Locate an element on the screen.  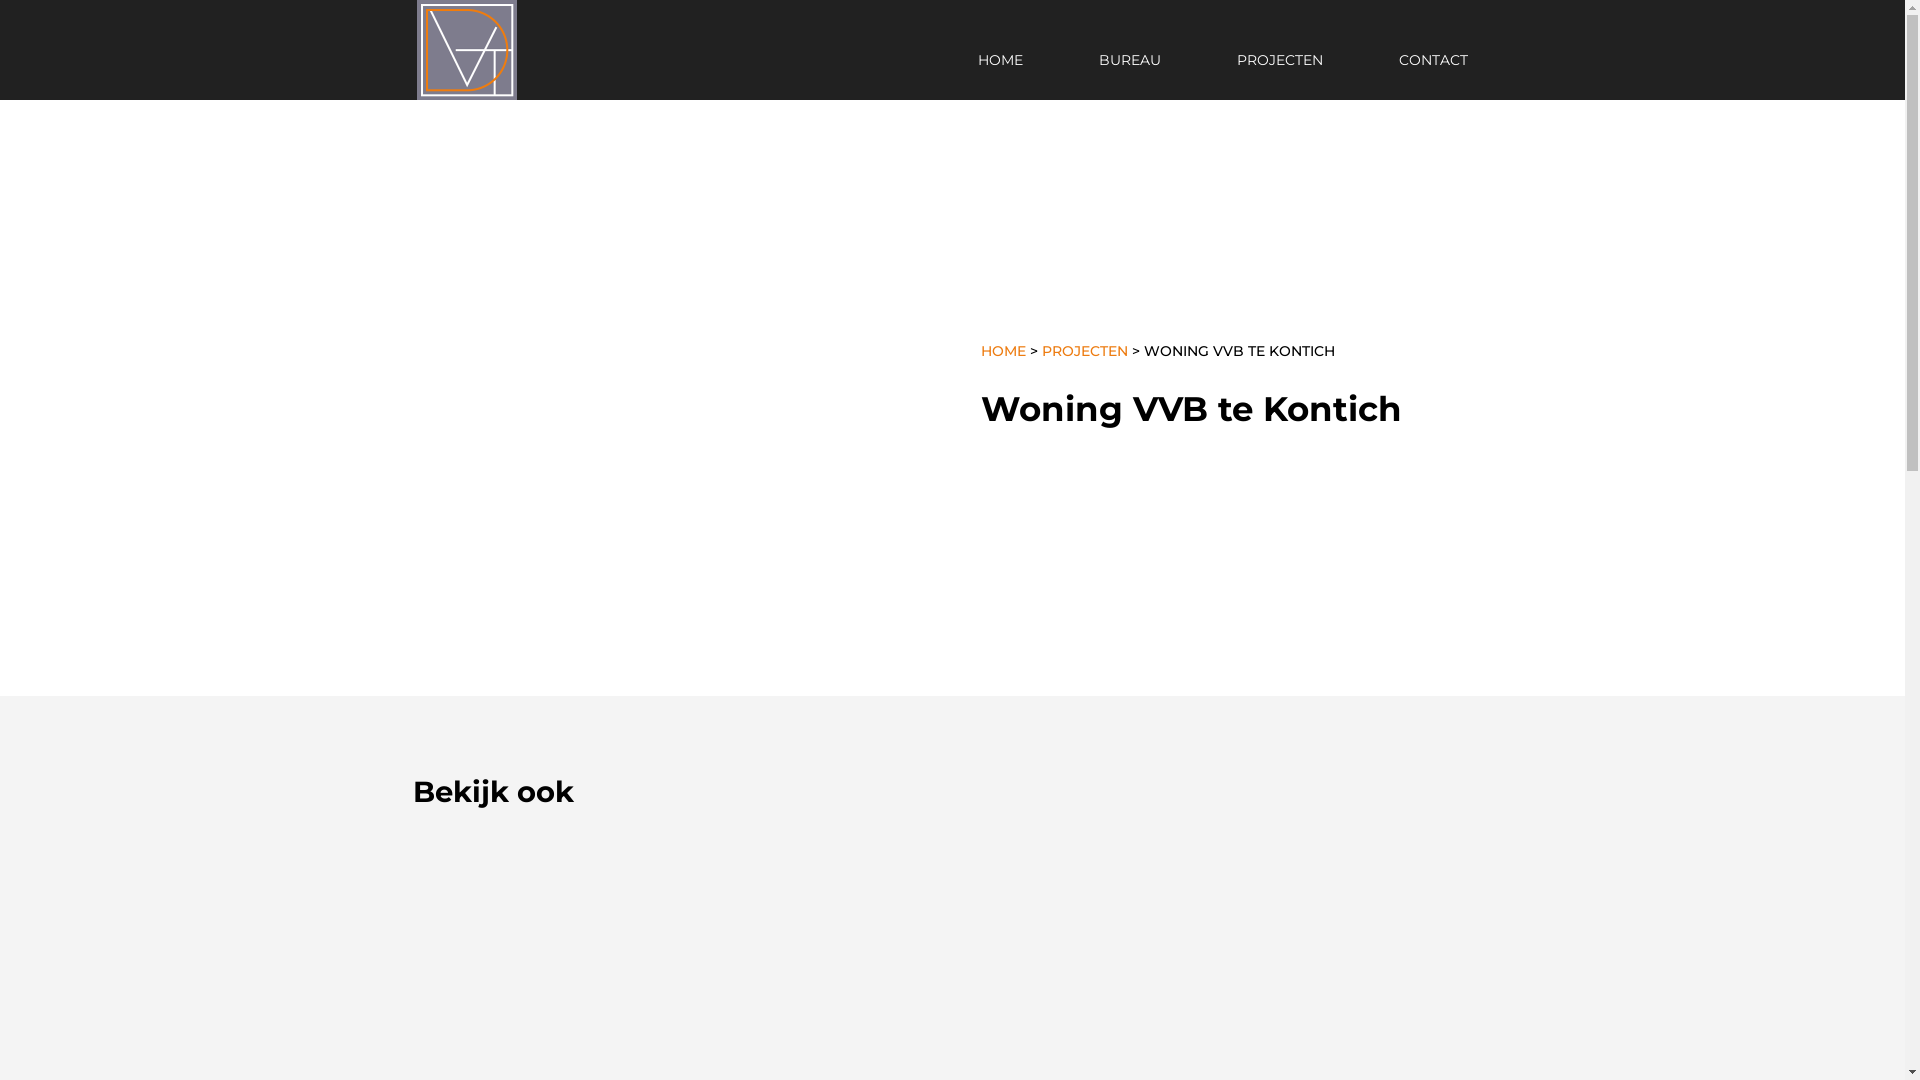
PROJECTEN is located at coordinates (1280, 76).